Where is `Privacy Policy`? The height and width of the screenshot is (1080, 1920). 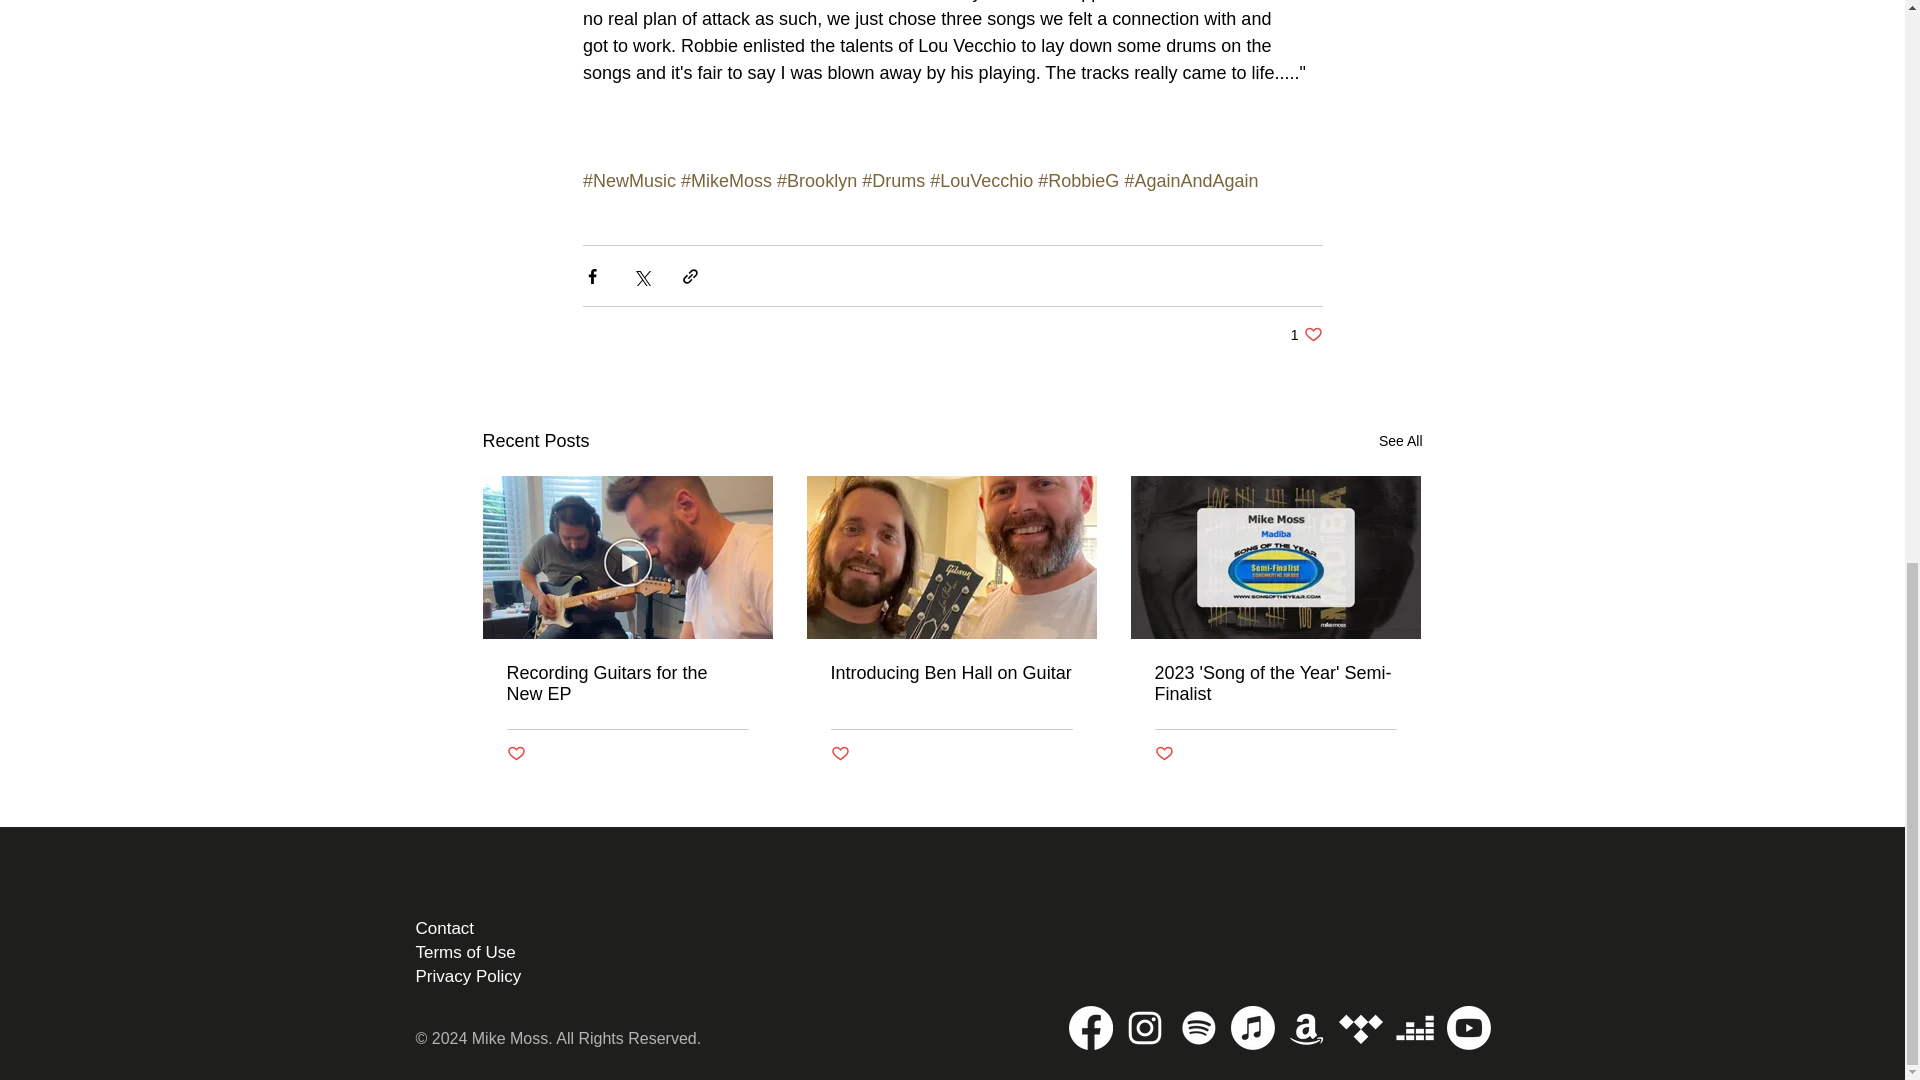
Privacy Policy is located at coordinates (445, 928).